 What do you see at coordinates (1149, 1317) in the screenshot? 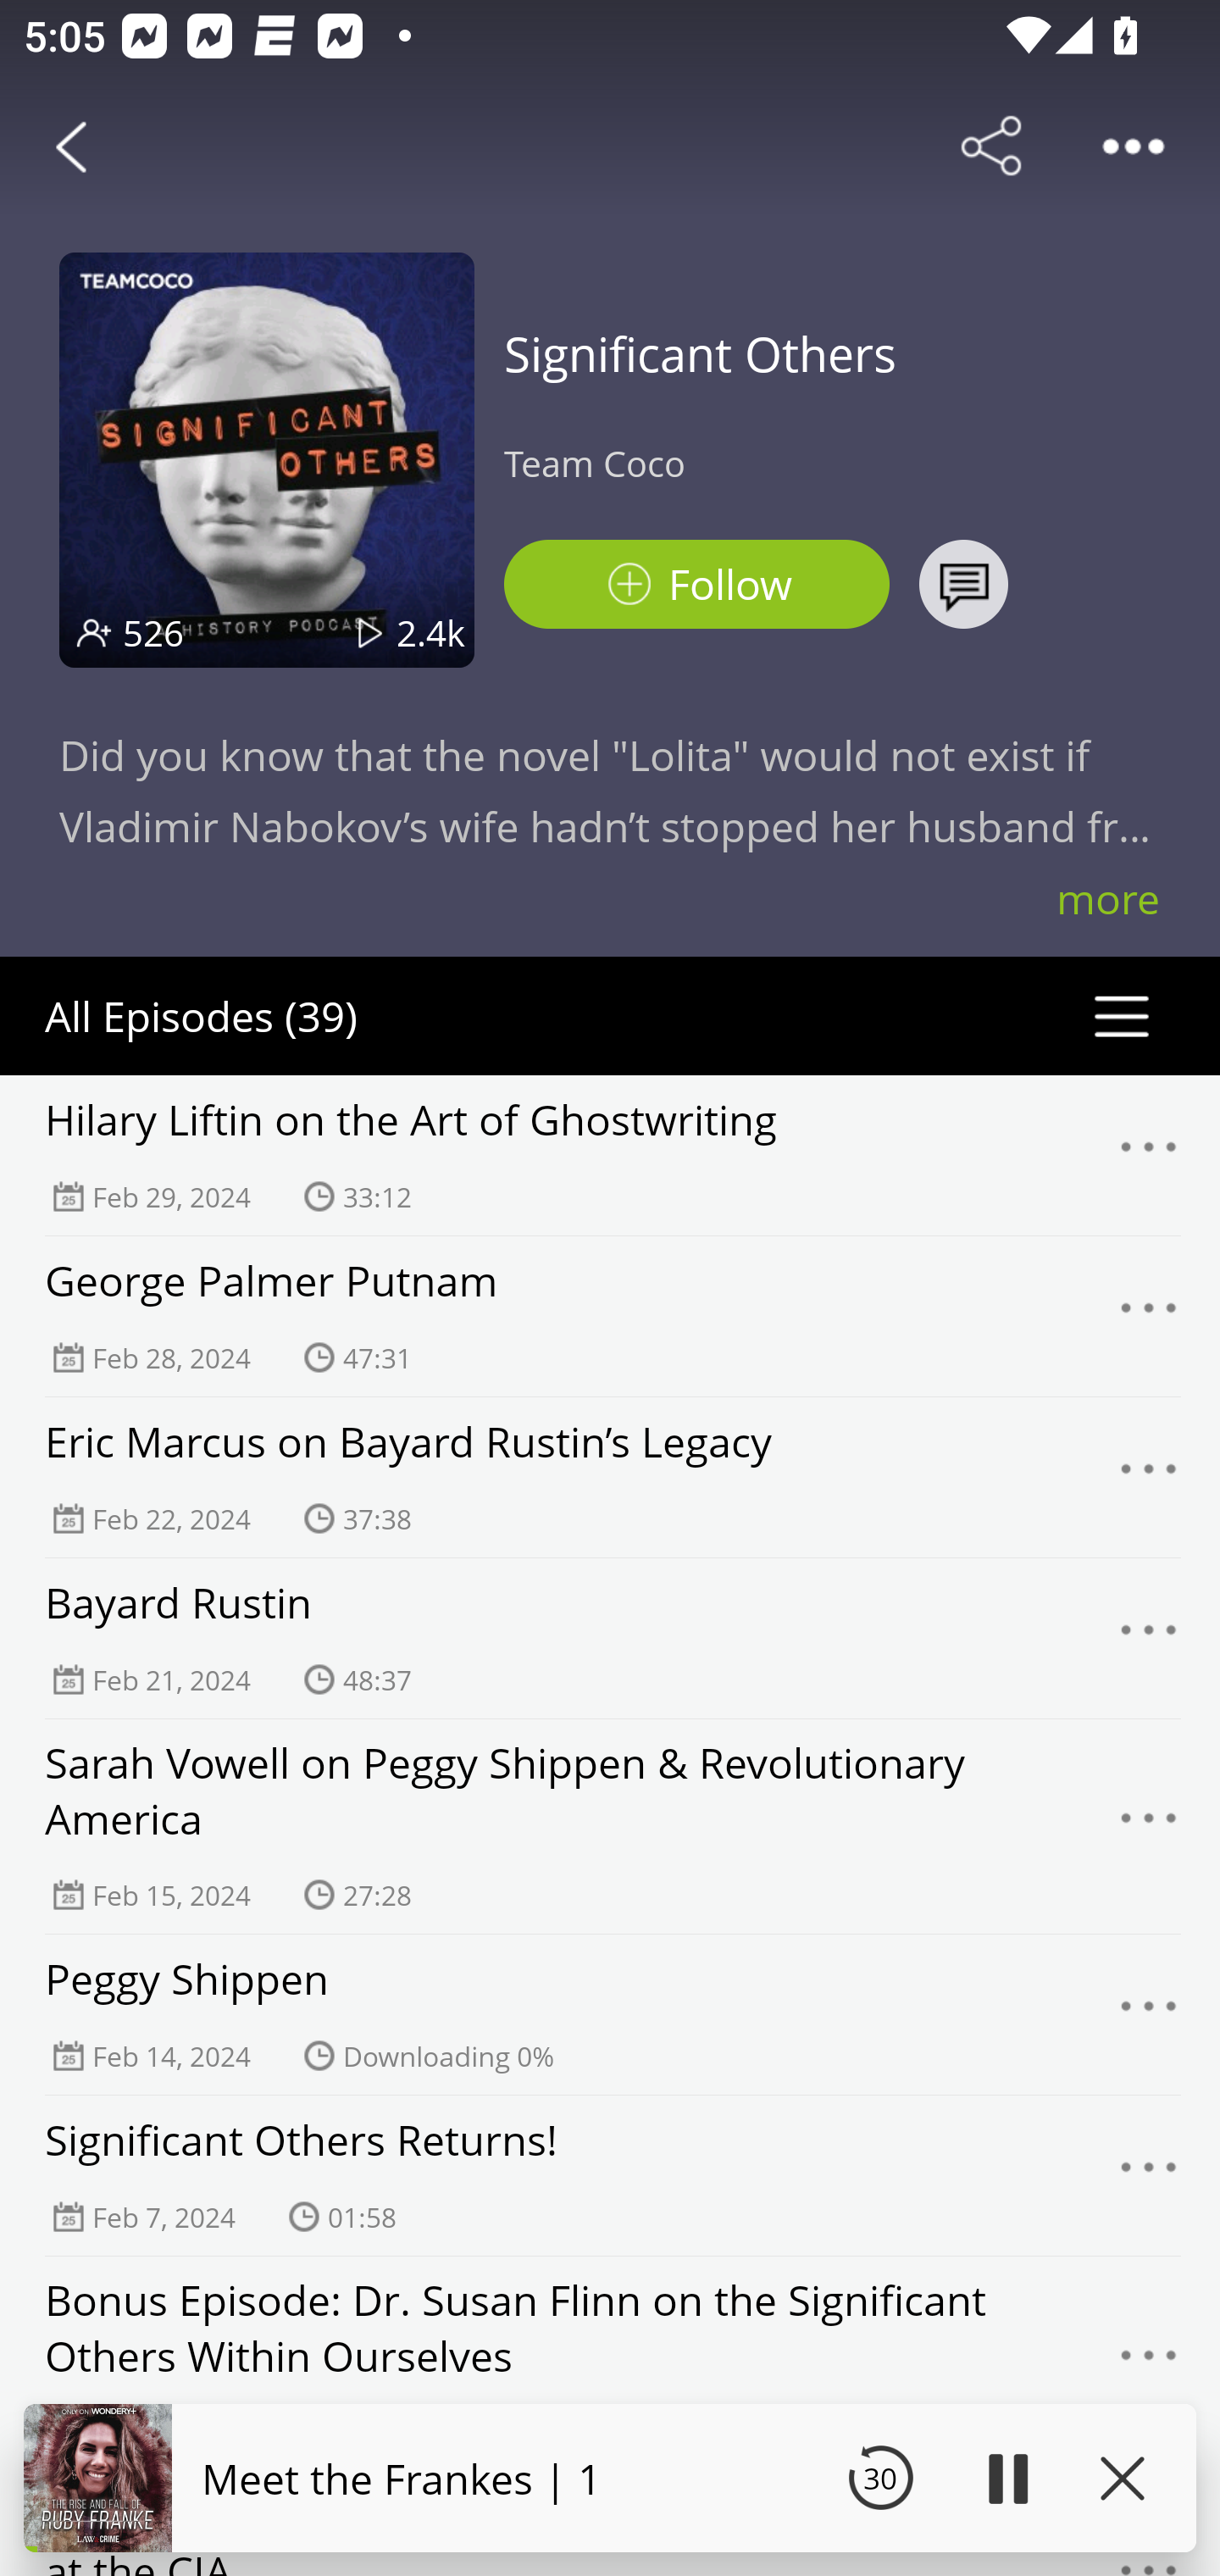
I see `Menu` at bounding box center [1149, 1317].